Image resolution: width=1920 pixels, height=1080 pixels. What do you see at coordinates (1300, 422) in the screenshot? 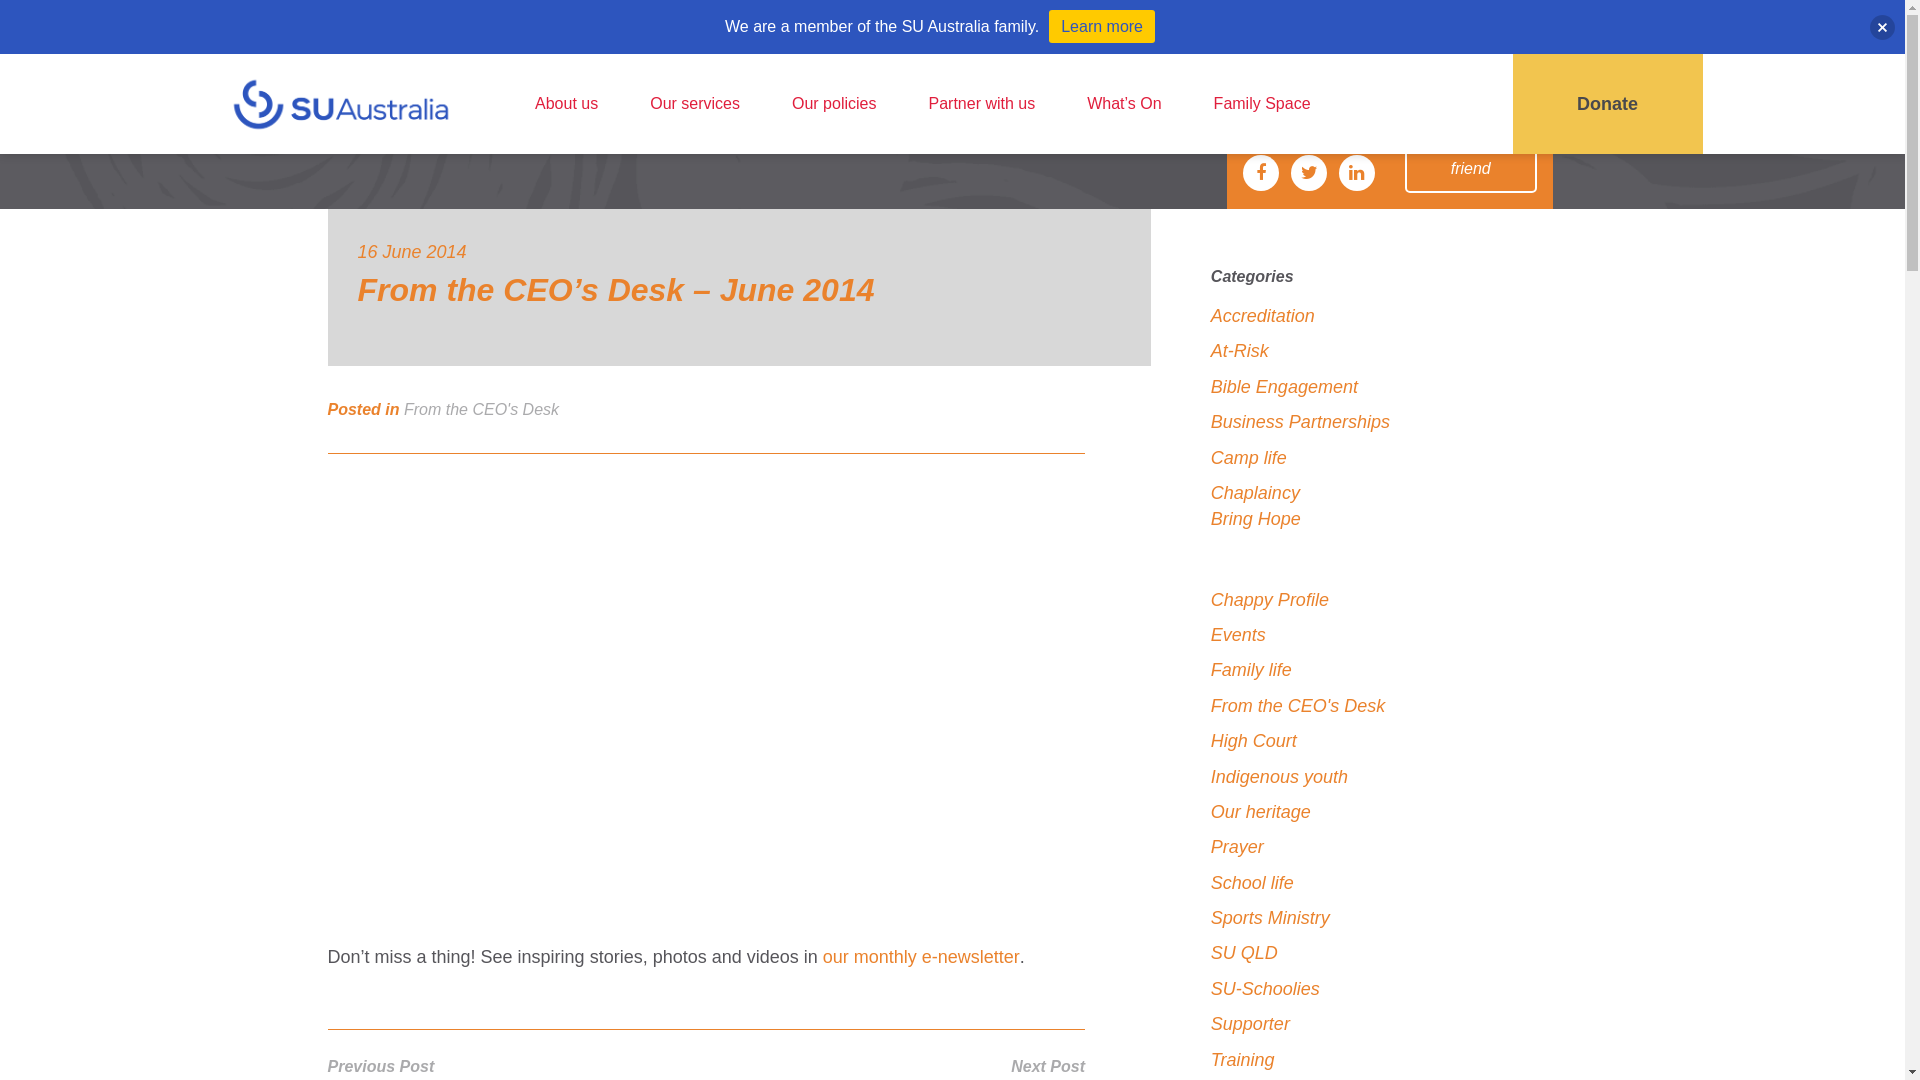
I see `Business Partnerships` at bounding box center [1300, 422].